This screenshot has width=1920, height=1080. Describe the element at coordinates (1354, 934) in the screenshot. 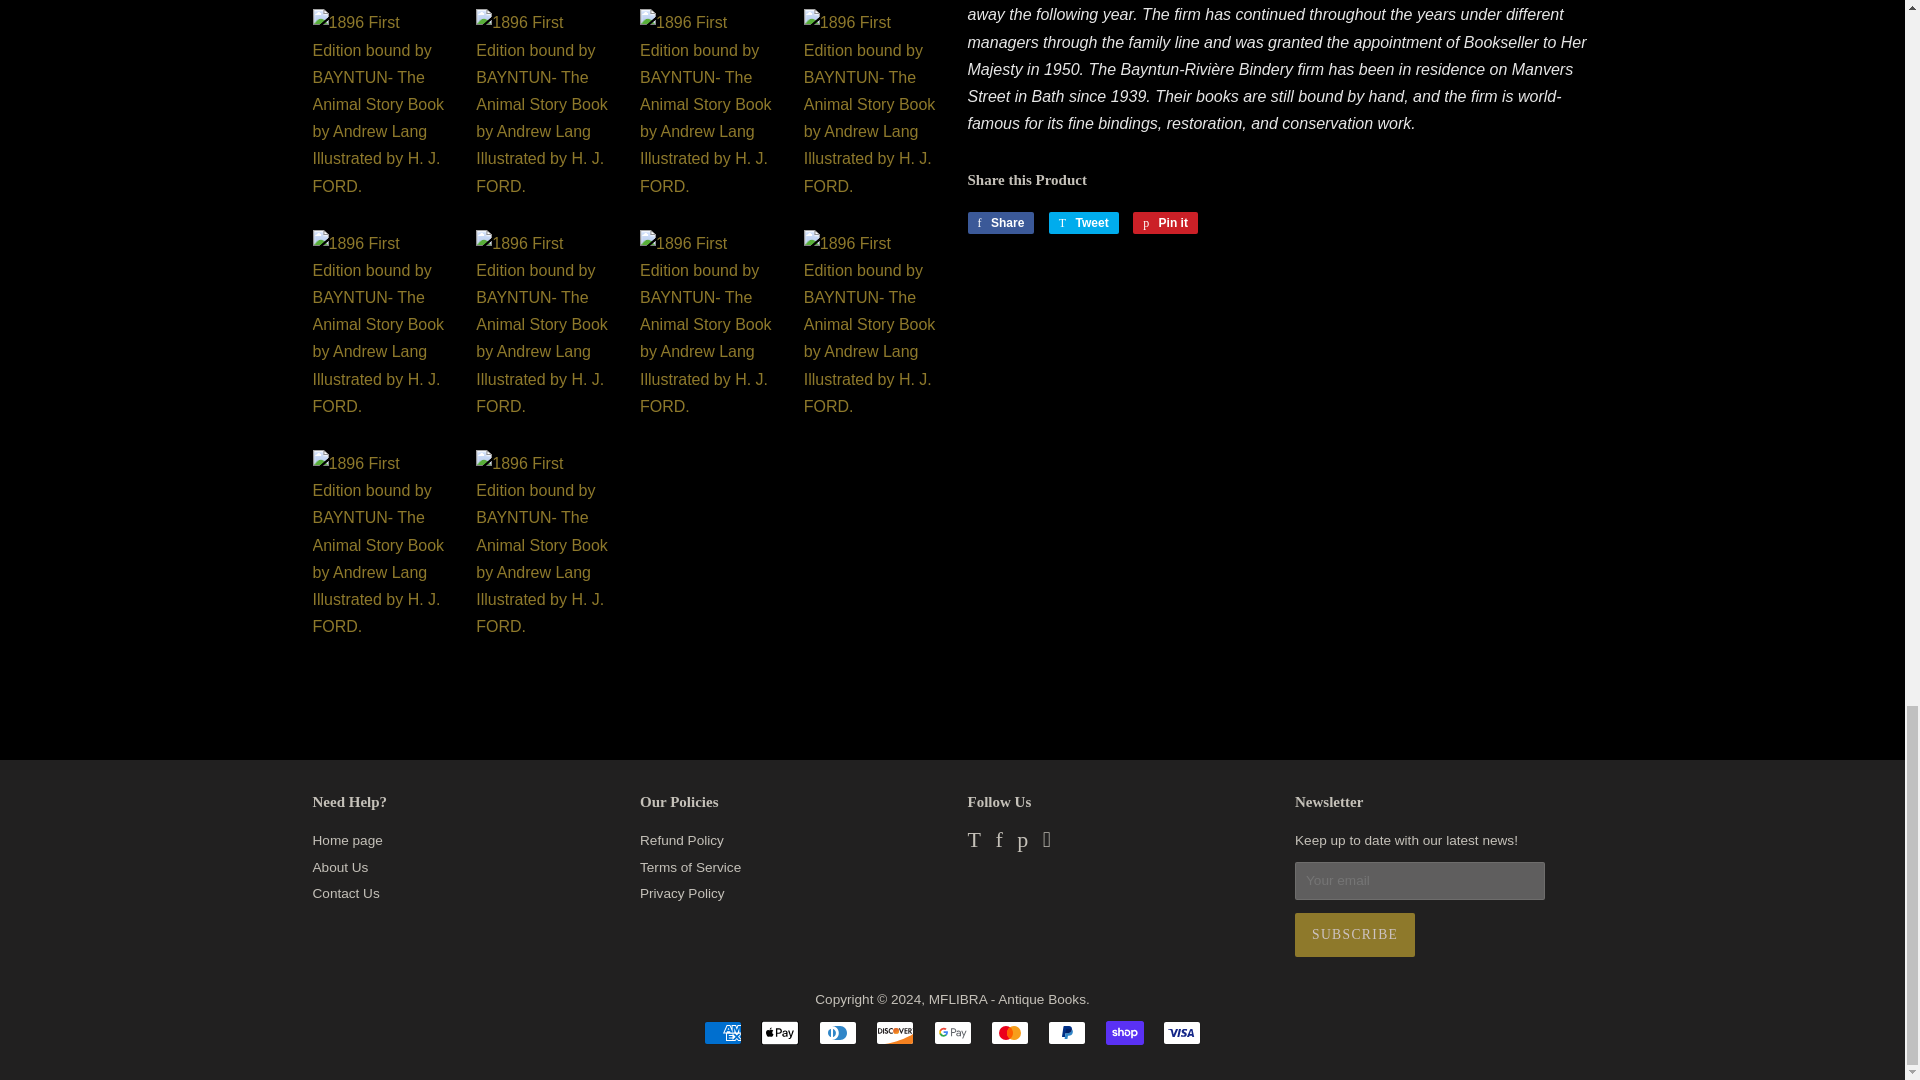

I see `Subscribe` at that location.